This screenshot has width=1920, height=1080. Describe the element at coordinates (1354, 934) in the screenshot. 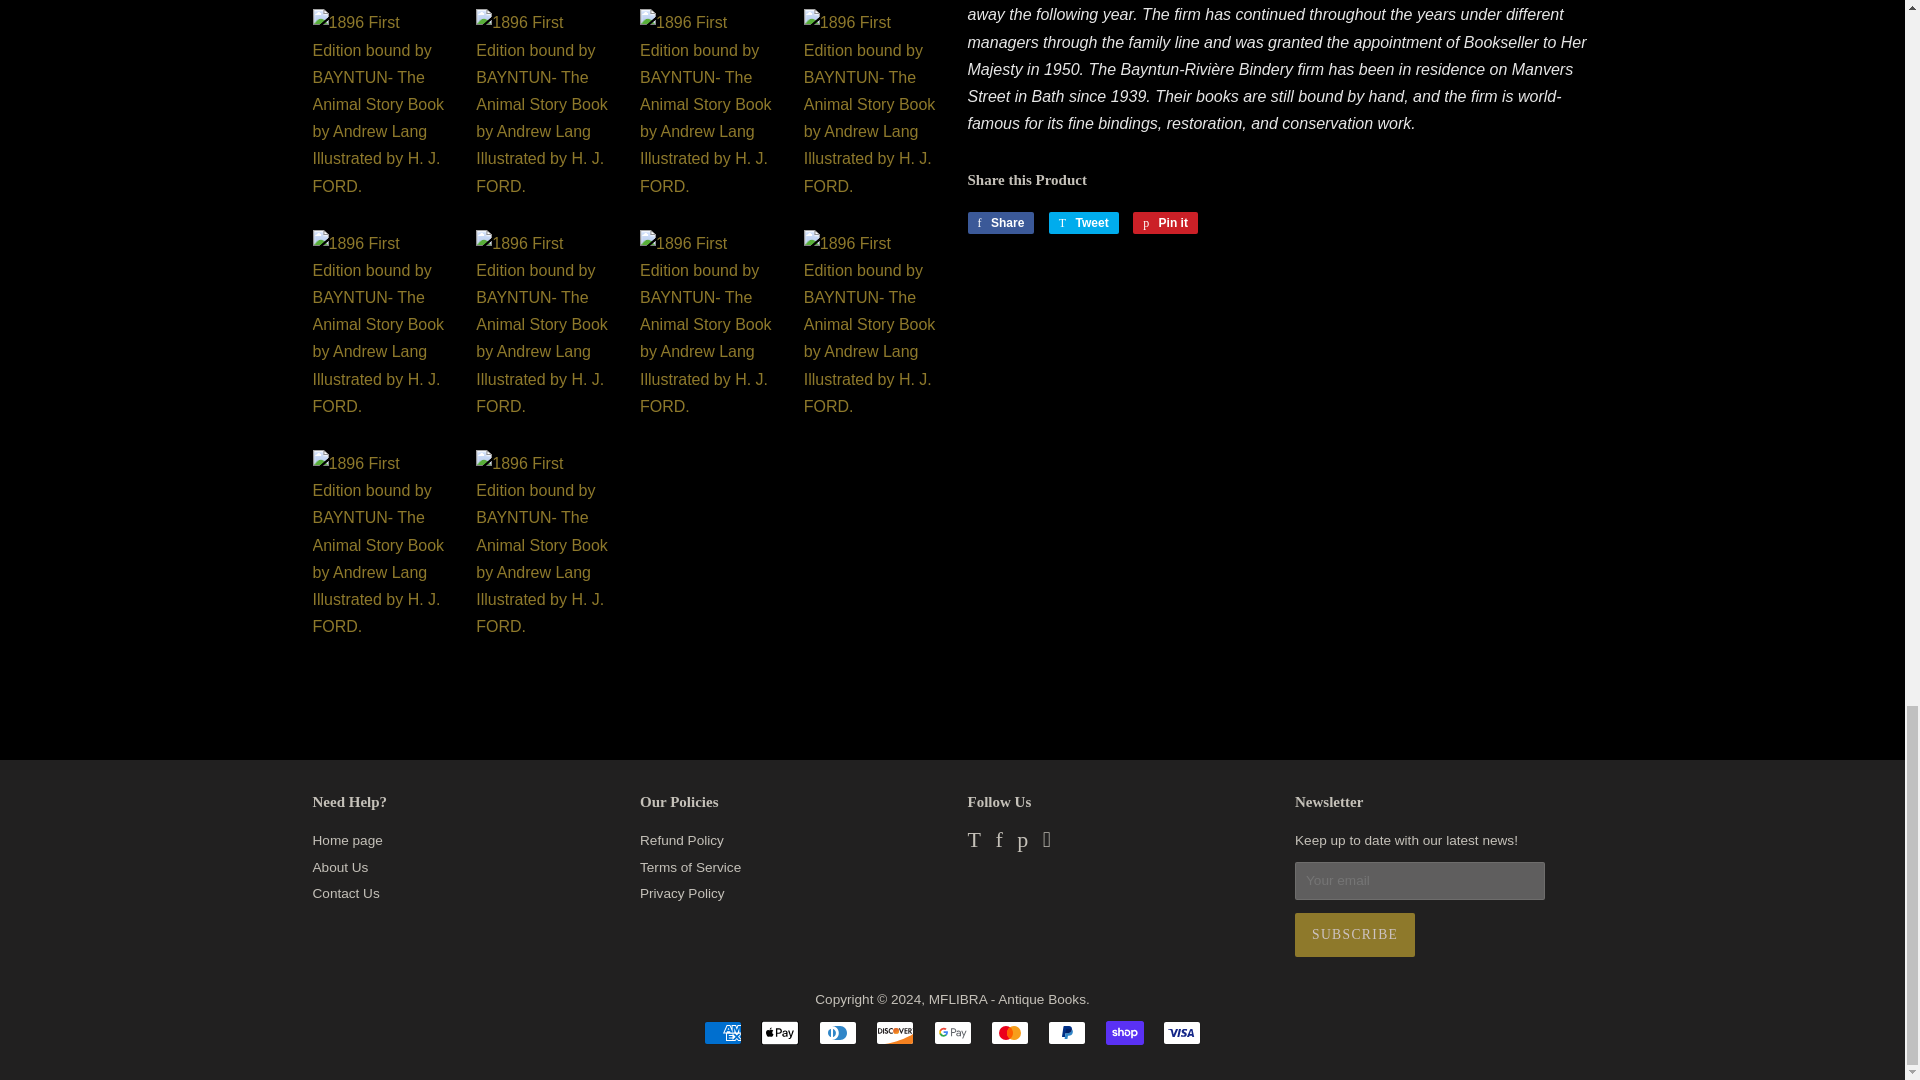

I see `Subscribe` at that location.